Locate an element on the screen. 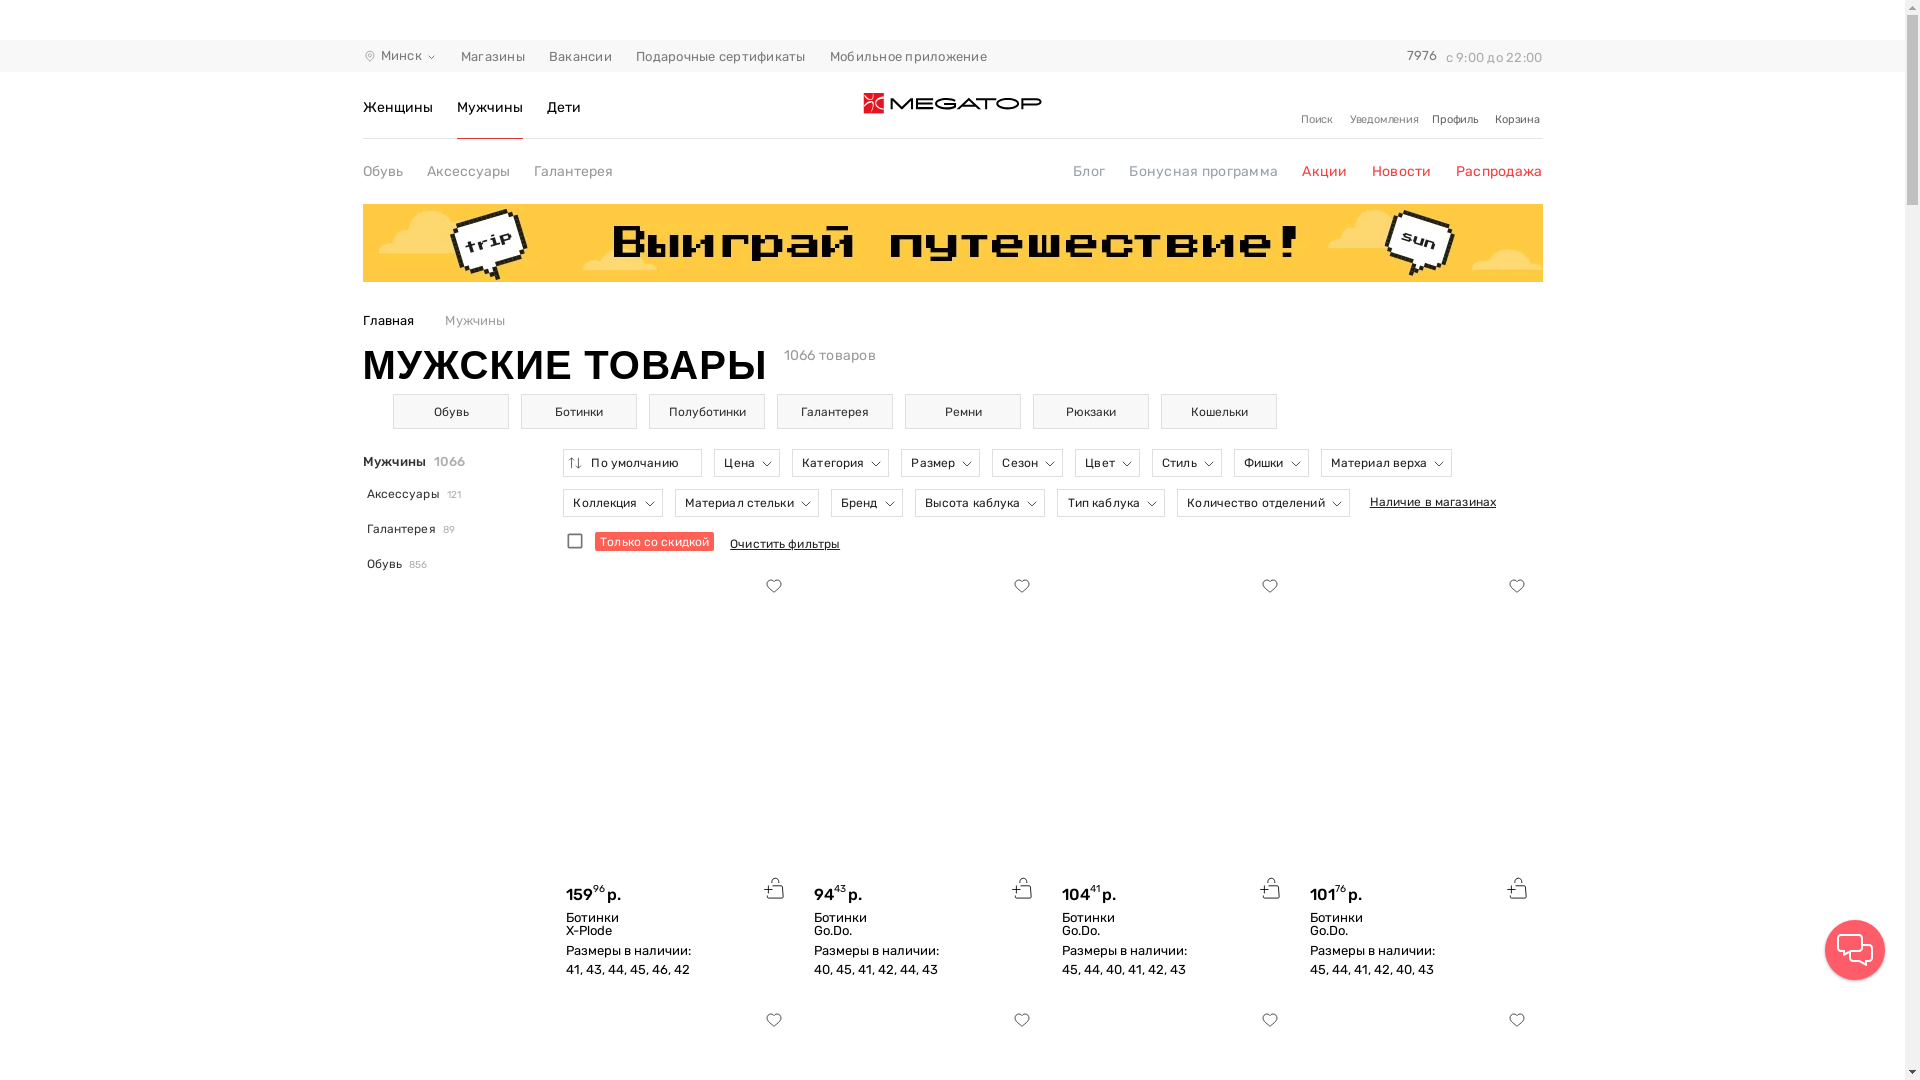 The width and height of the screenshot is (1920, 1080). 7976 is located at coordinates (1420, 56).